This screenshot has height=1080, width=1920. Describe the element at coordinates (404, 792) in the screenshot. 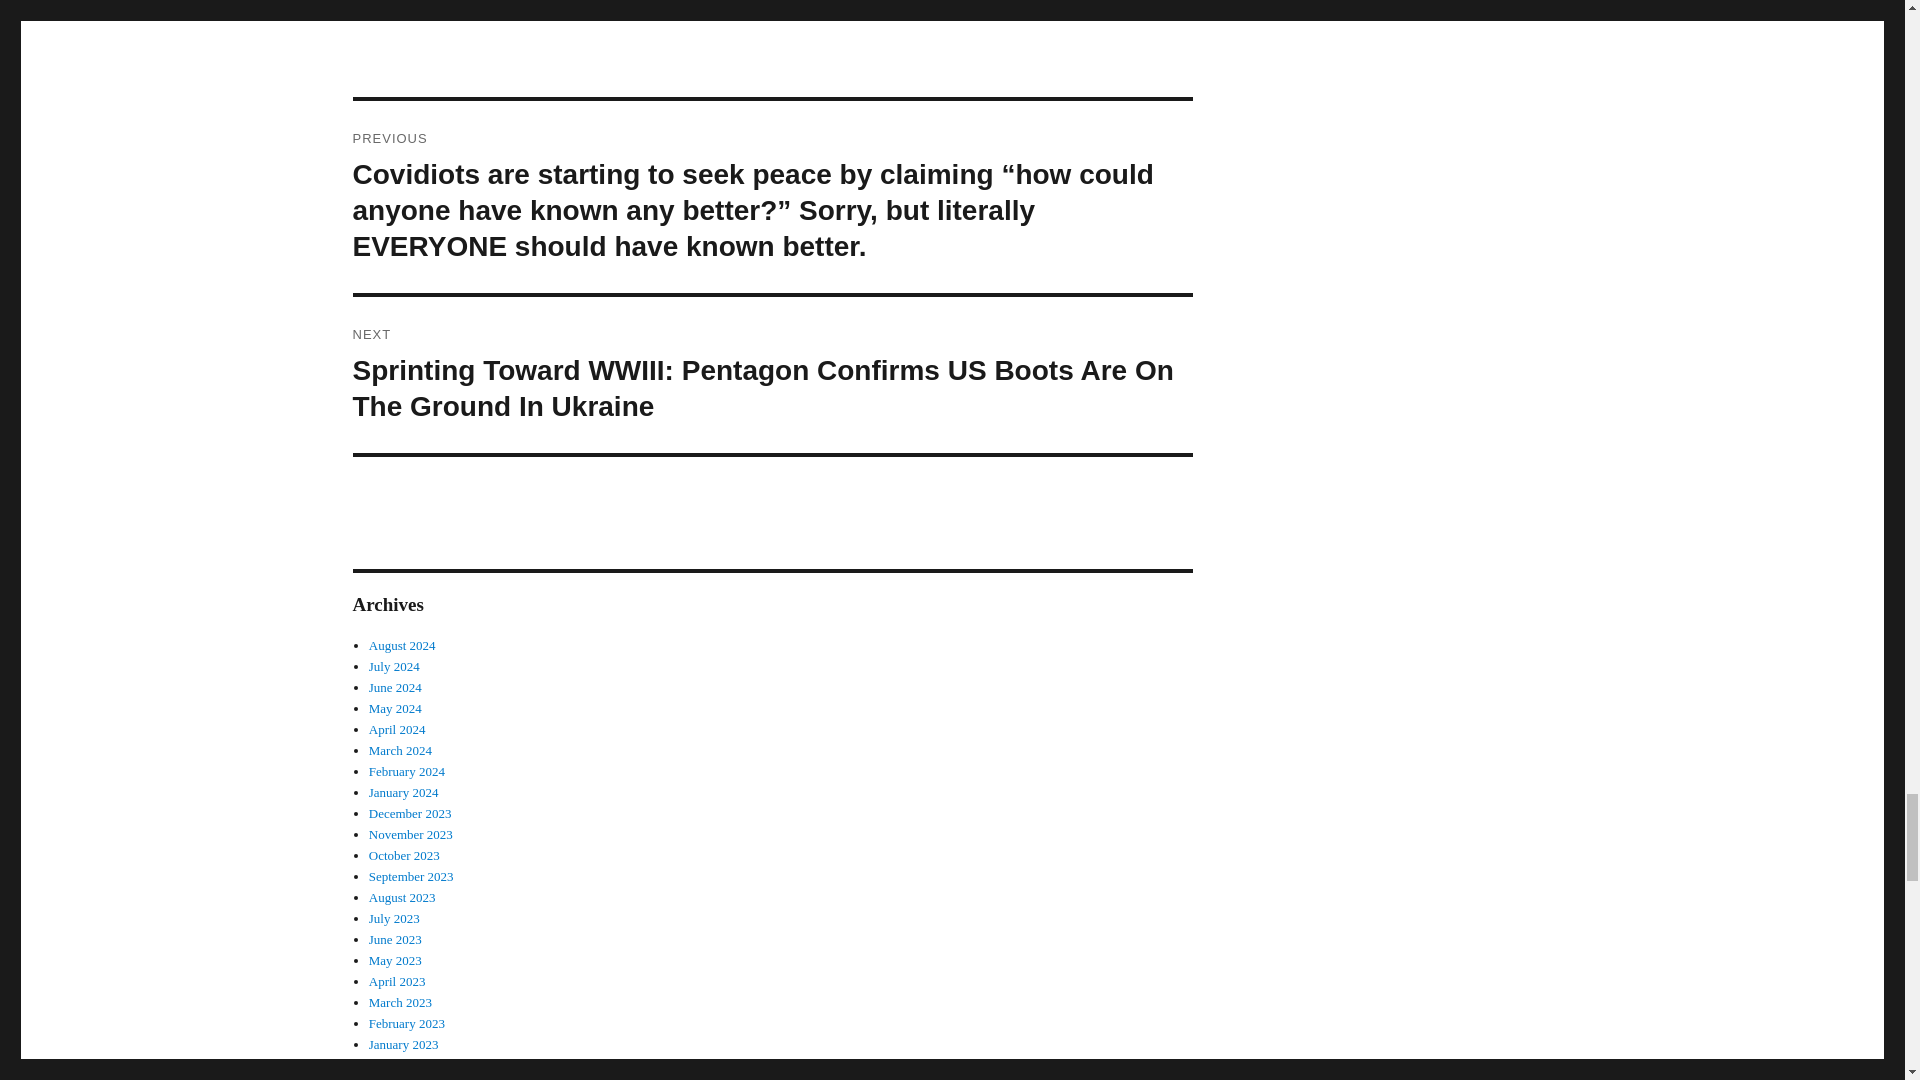

I see `January 2024` at that location.